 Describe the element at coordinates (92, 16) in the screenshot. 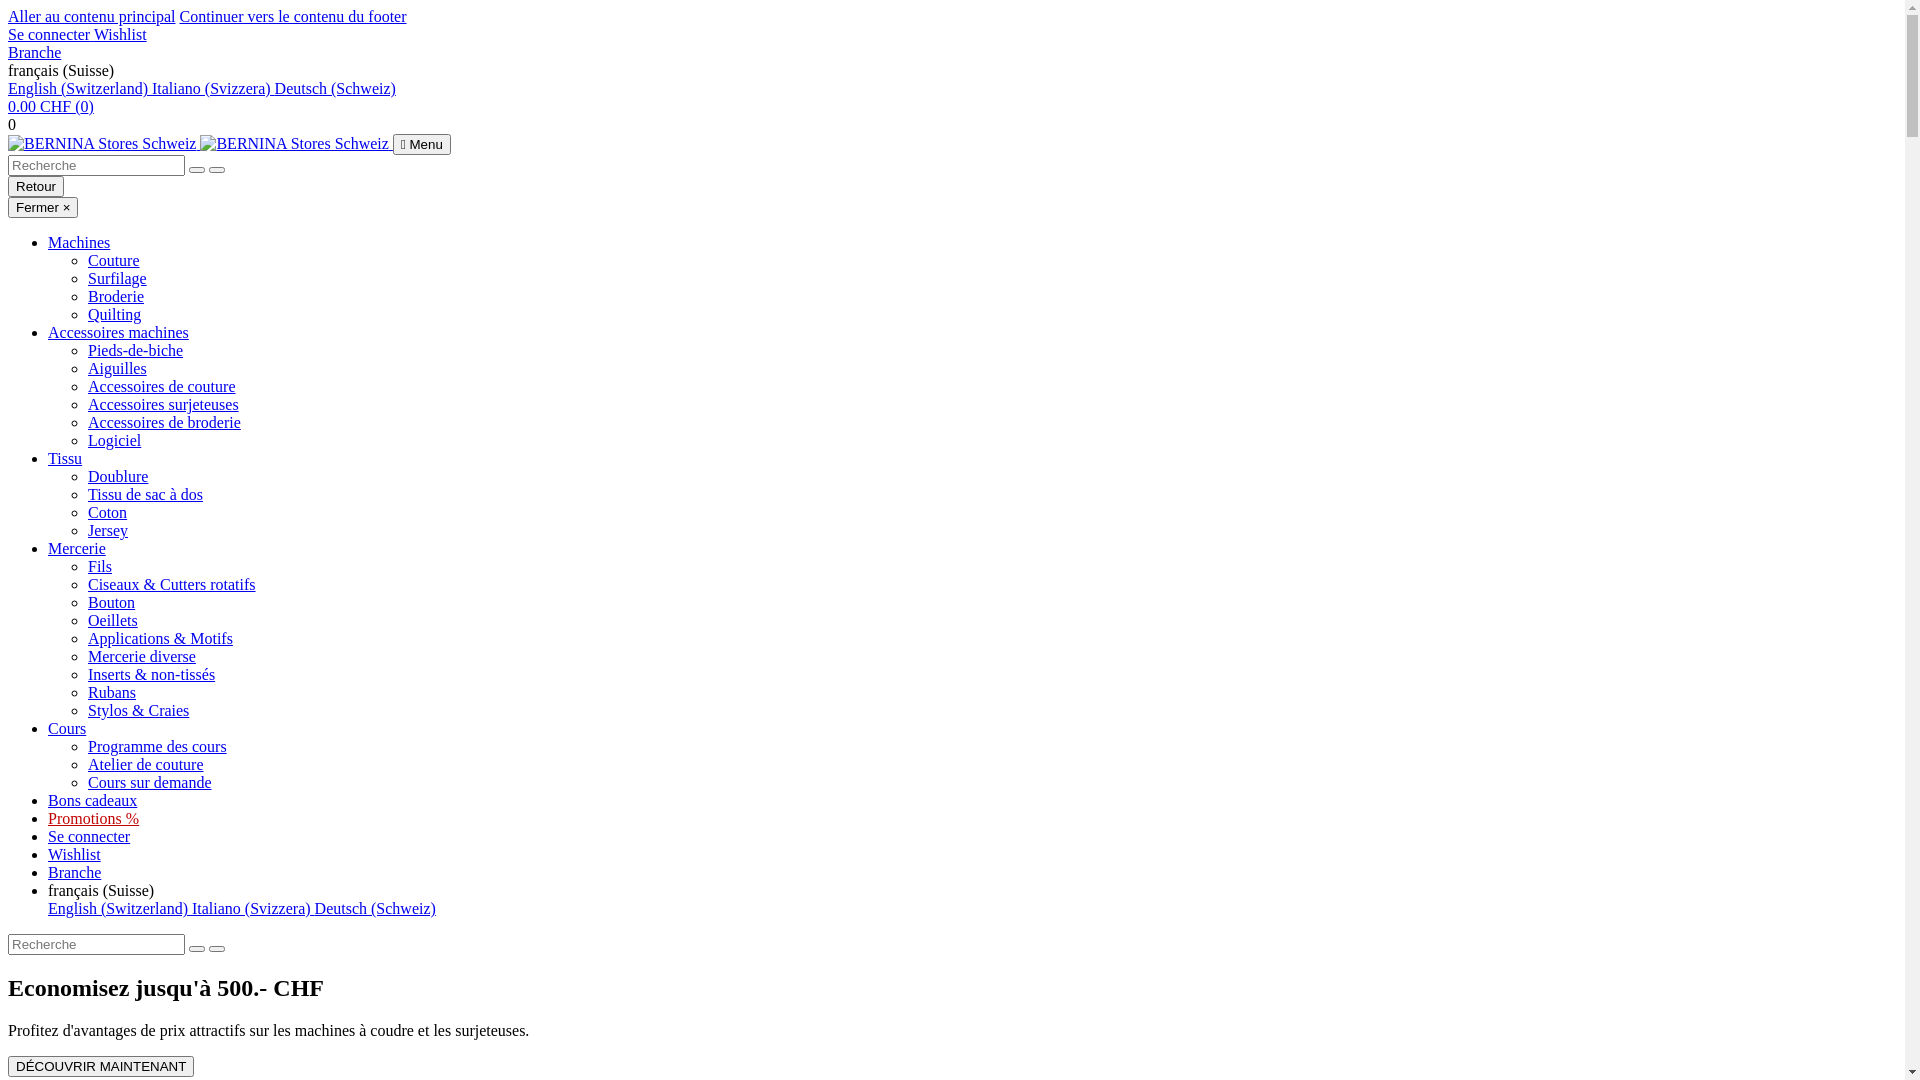

I see `Aller au contenu principal` at that location.